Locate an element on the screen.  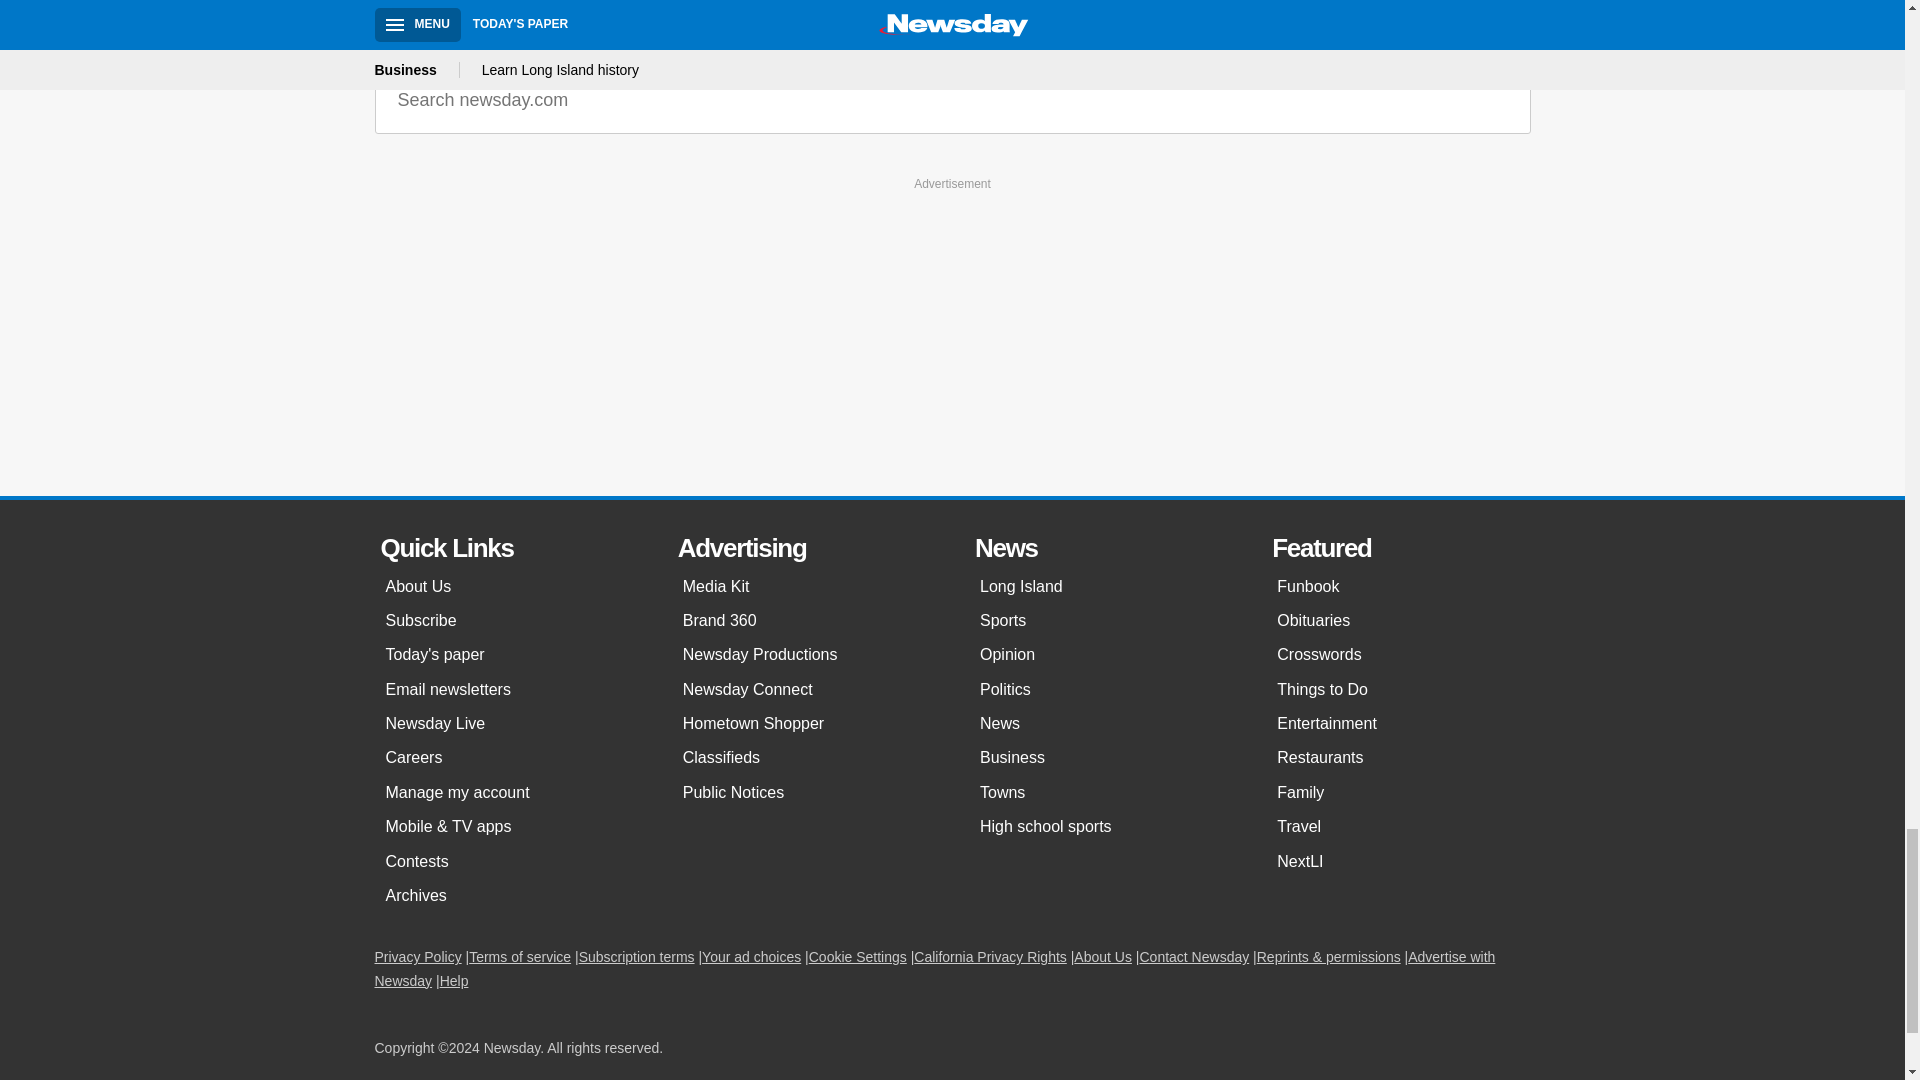
Search is located at coordinates (1500, 100).